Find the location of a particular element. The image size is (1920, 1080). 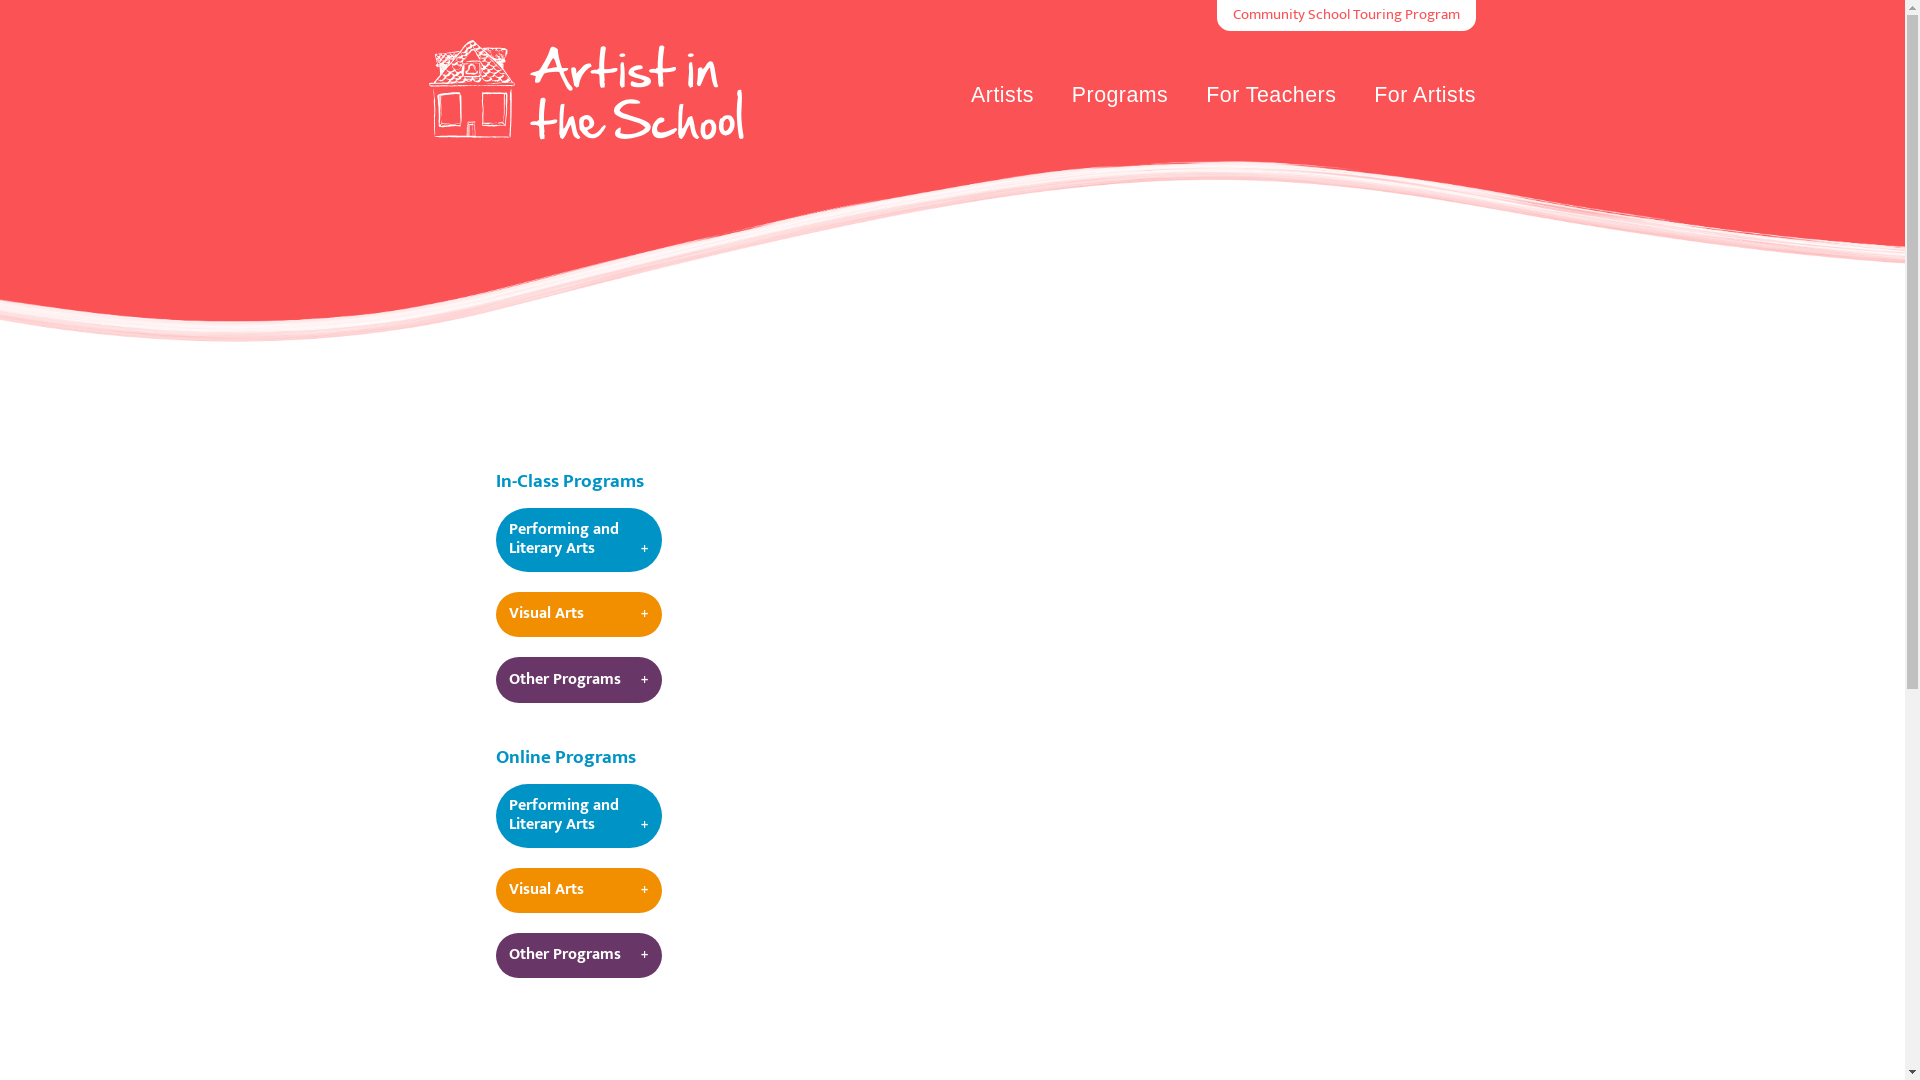

Artists is located at coordinates (1002, 97).